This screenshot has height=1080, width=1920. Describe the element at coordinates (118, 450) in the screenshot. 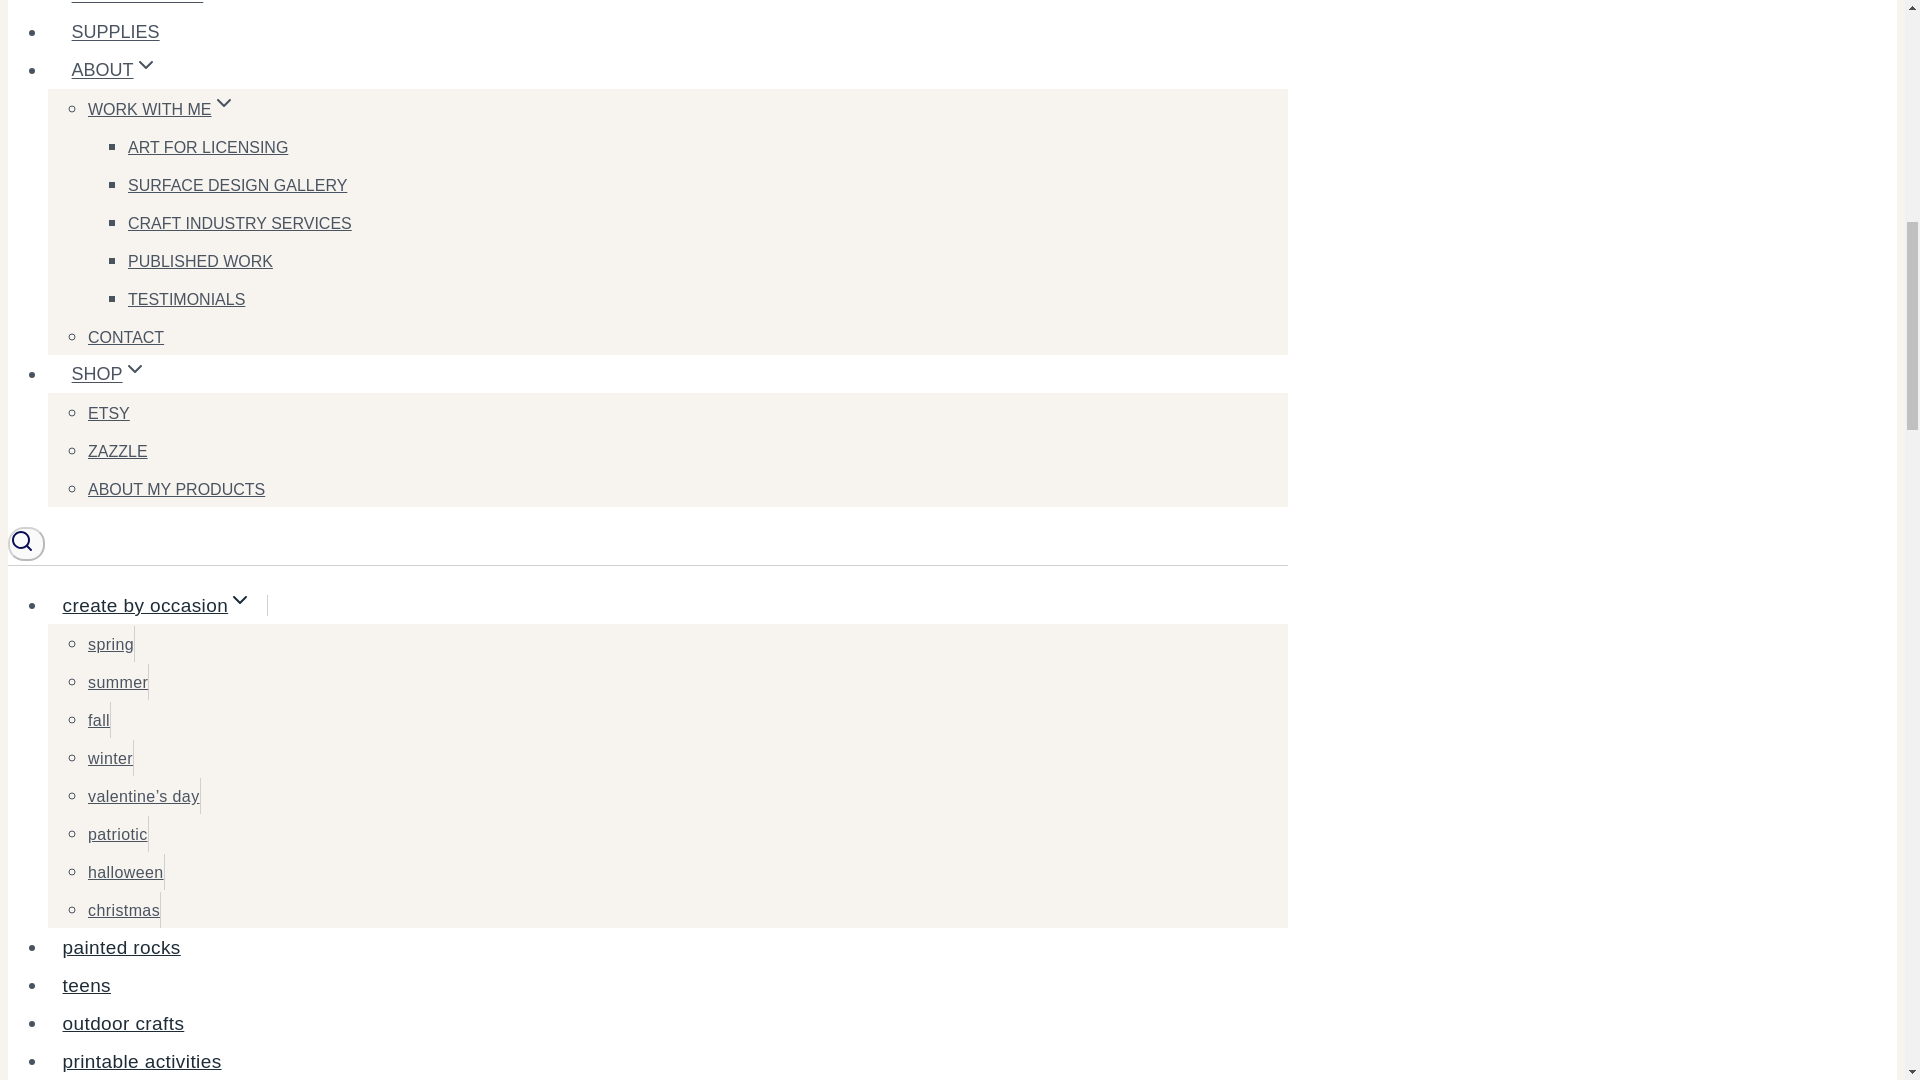

I see `ZAZZLE` at that location.